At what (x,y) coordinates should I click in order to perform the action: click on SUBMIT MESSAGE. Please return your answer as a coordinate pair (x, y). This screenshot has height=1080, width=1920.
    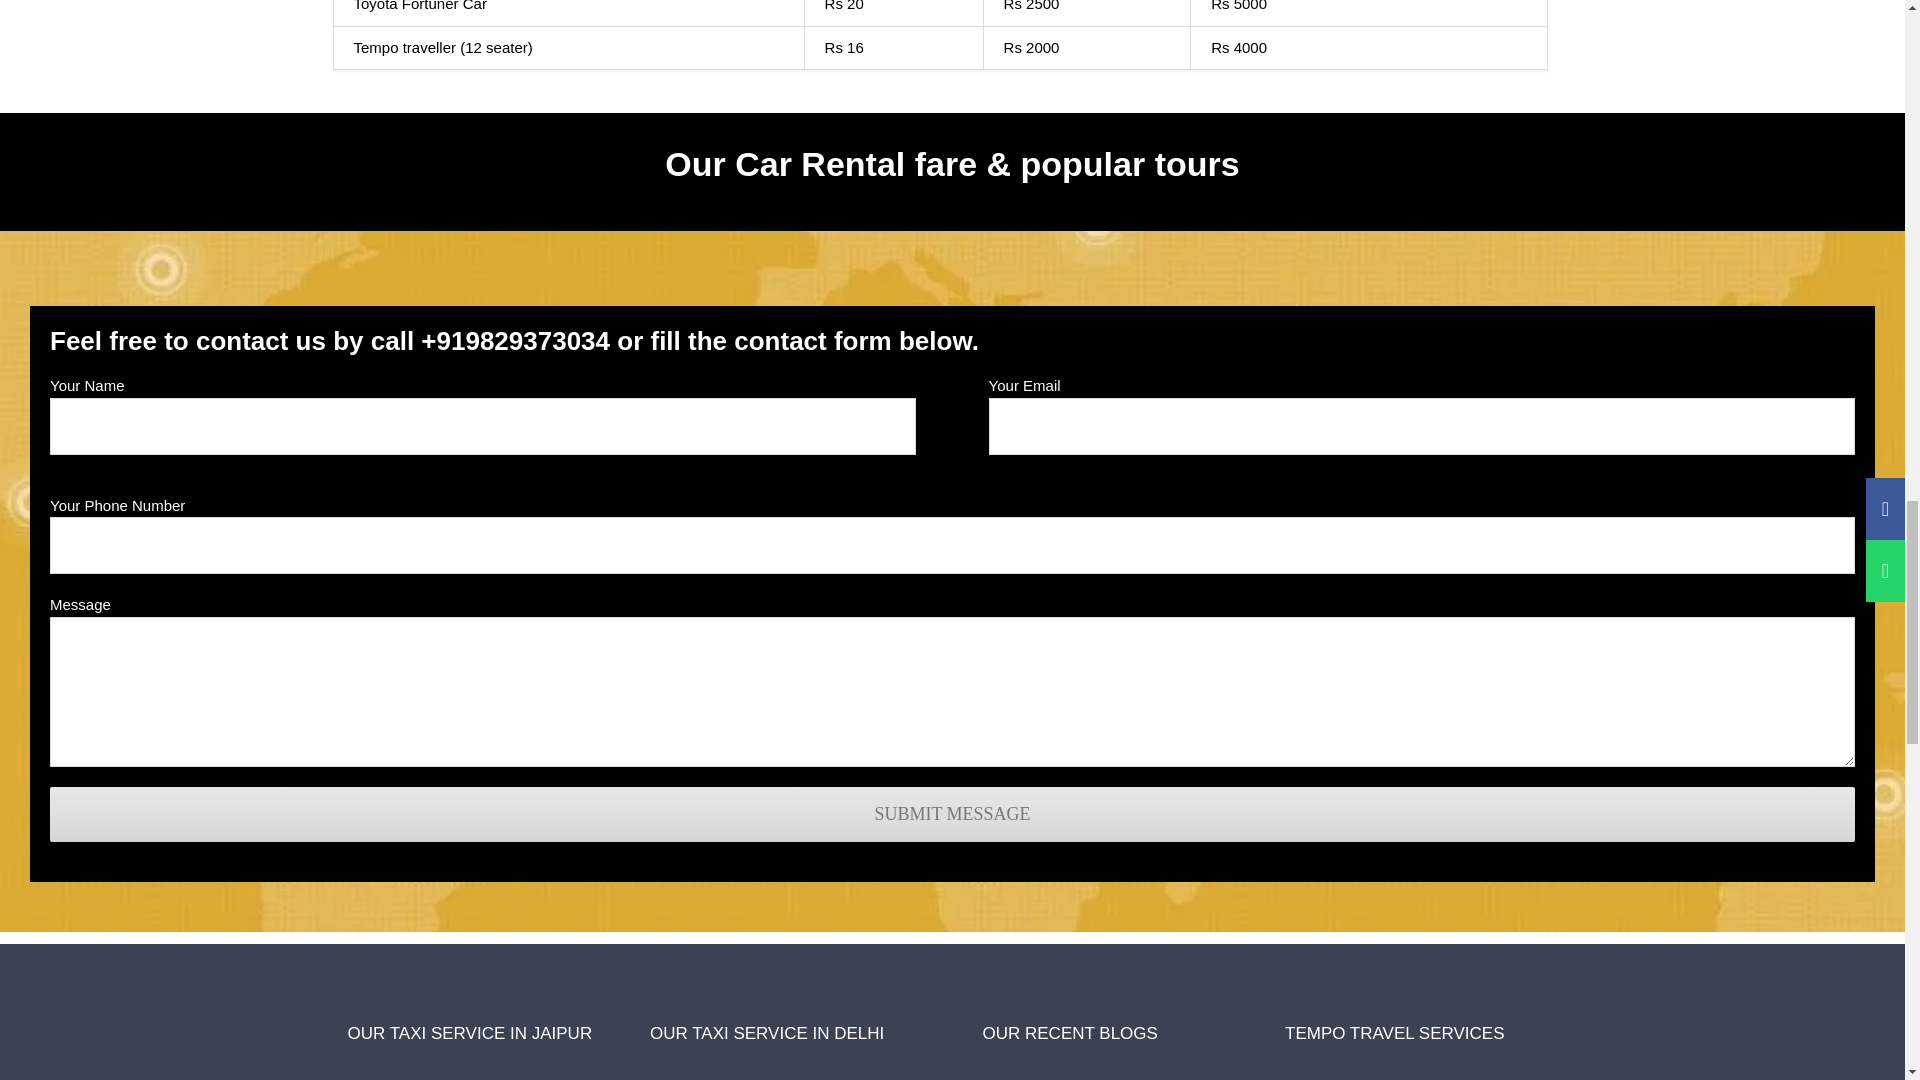
    Looking at the image, I should click on (952, 814).